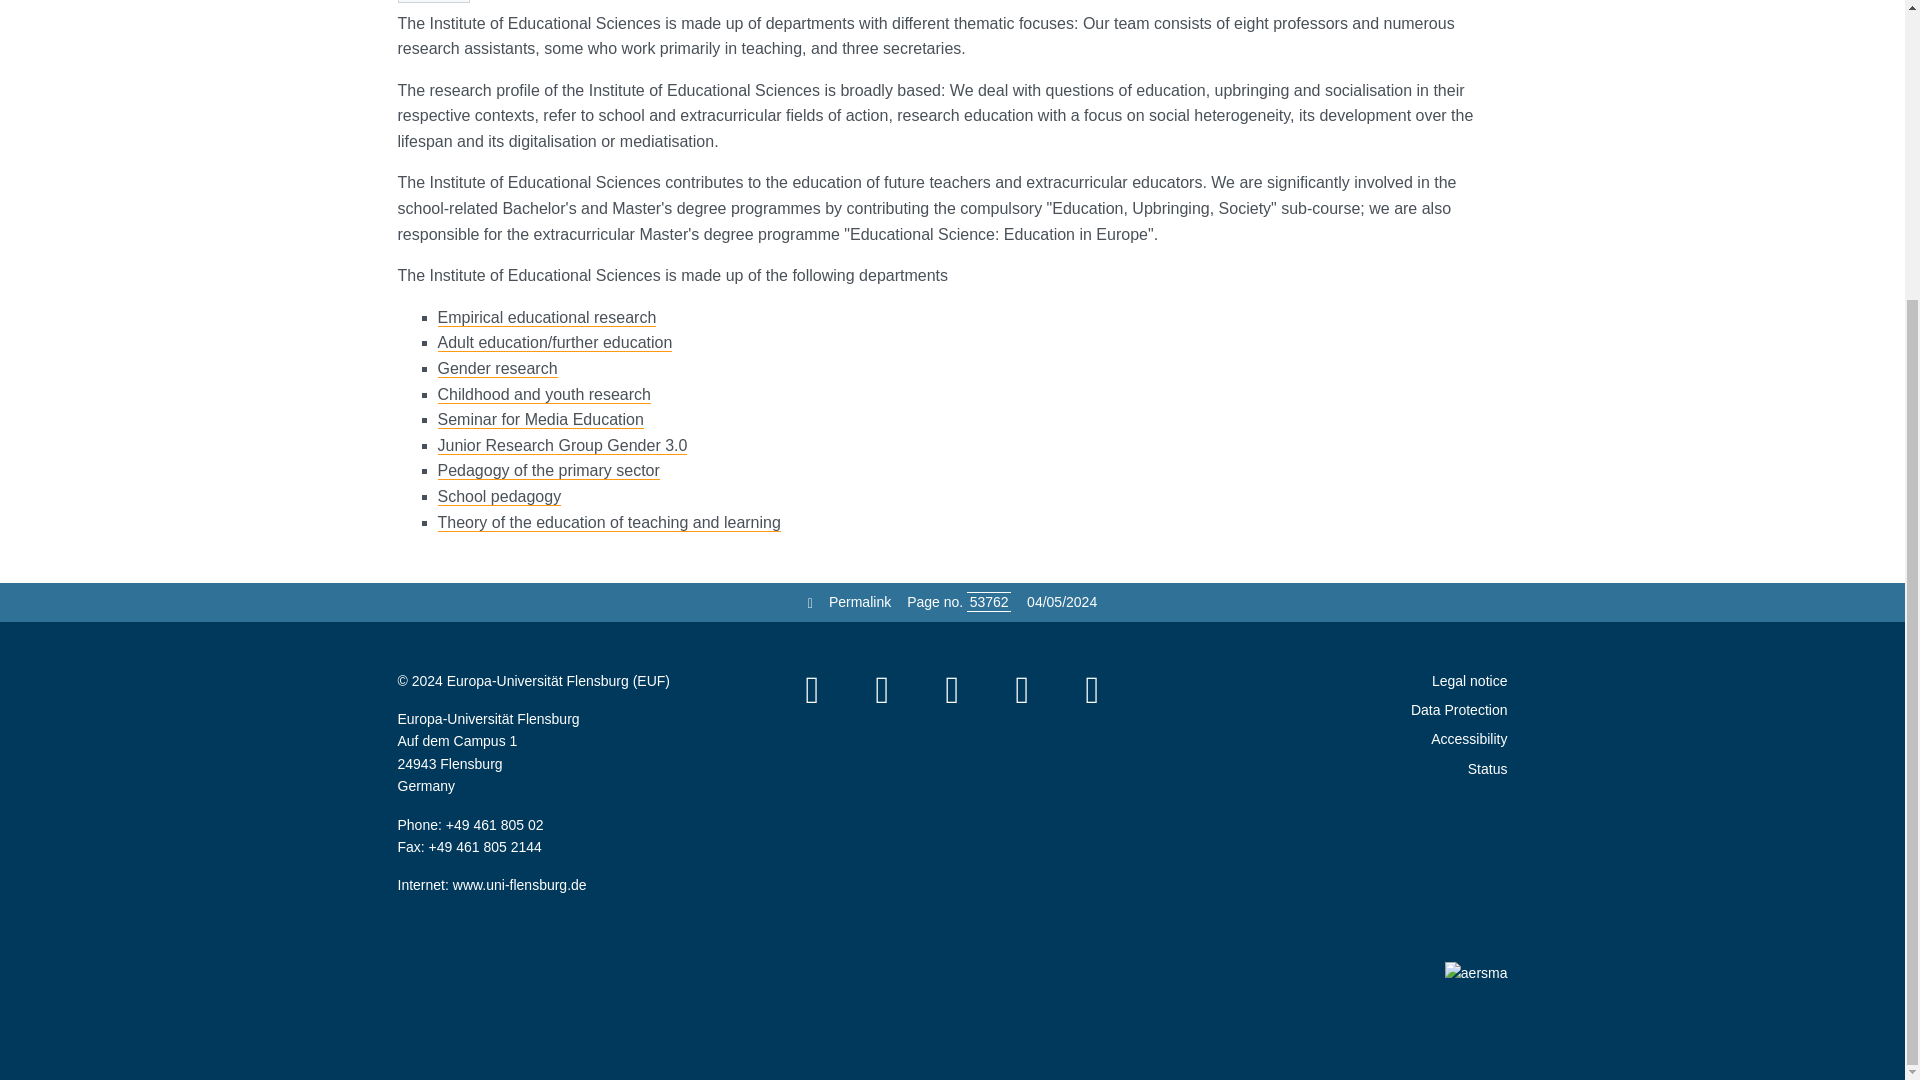 This screenshot has width=1920, height=1080. What do you see at coordinates (434, 2) in the screenshot?
I see `Listen to this page using ReadSpeaker` at bounding box center [434, 2].